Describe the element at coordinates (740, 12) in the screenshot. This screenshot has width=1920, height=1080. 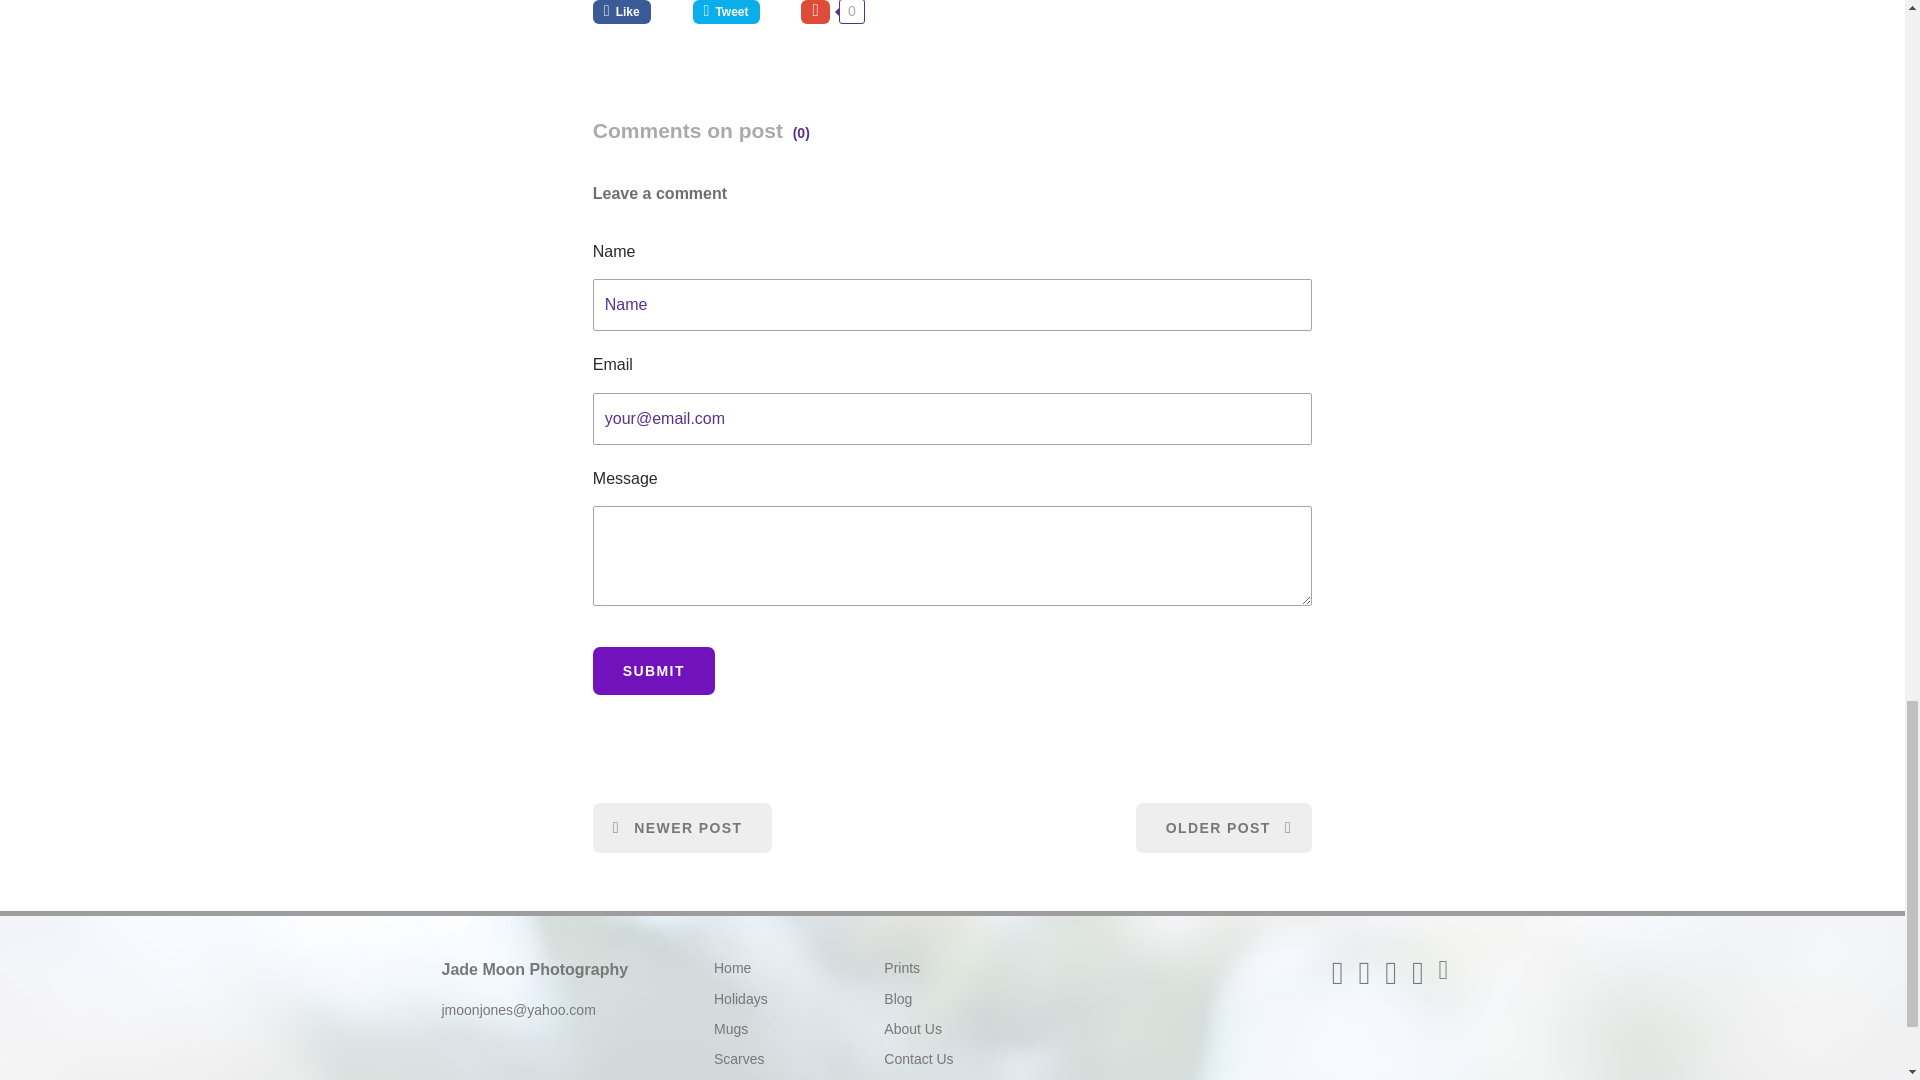
I see `Tweet` at that location.